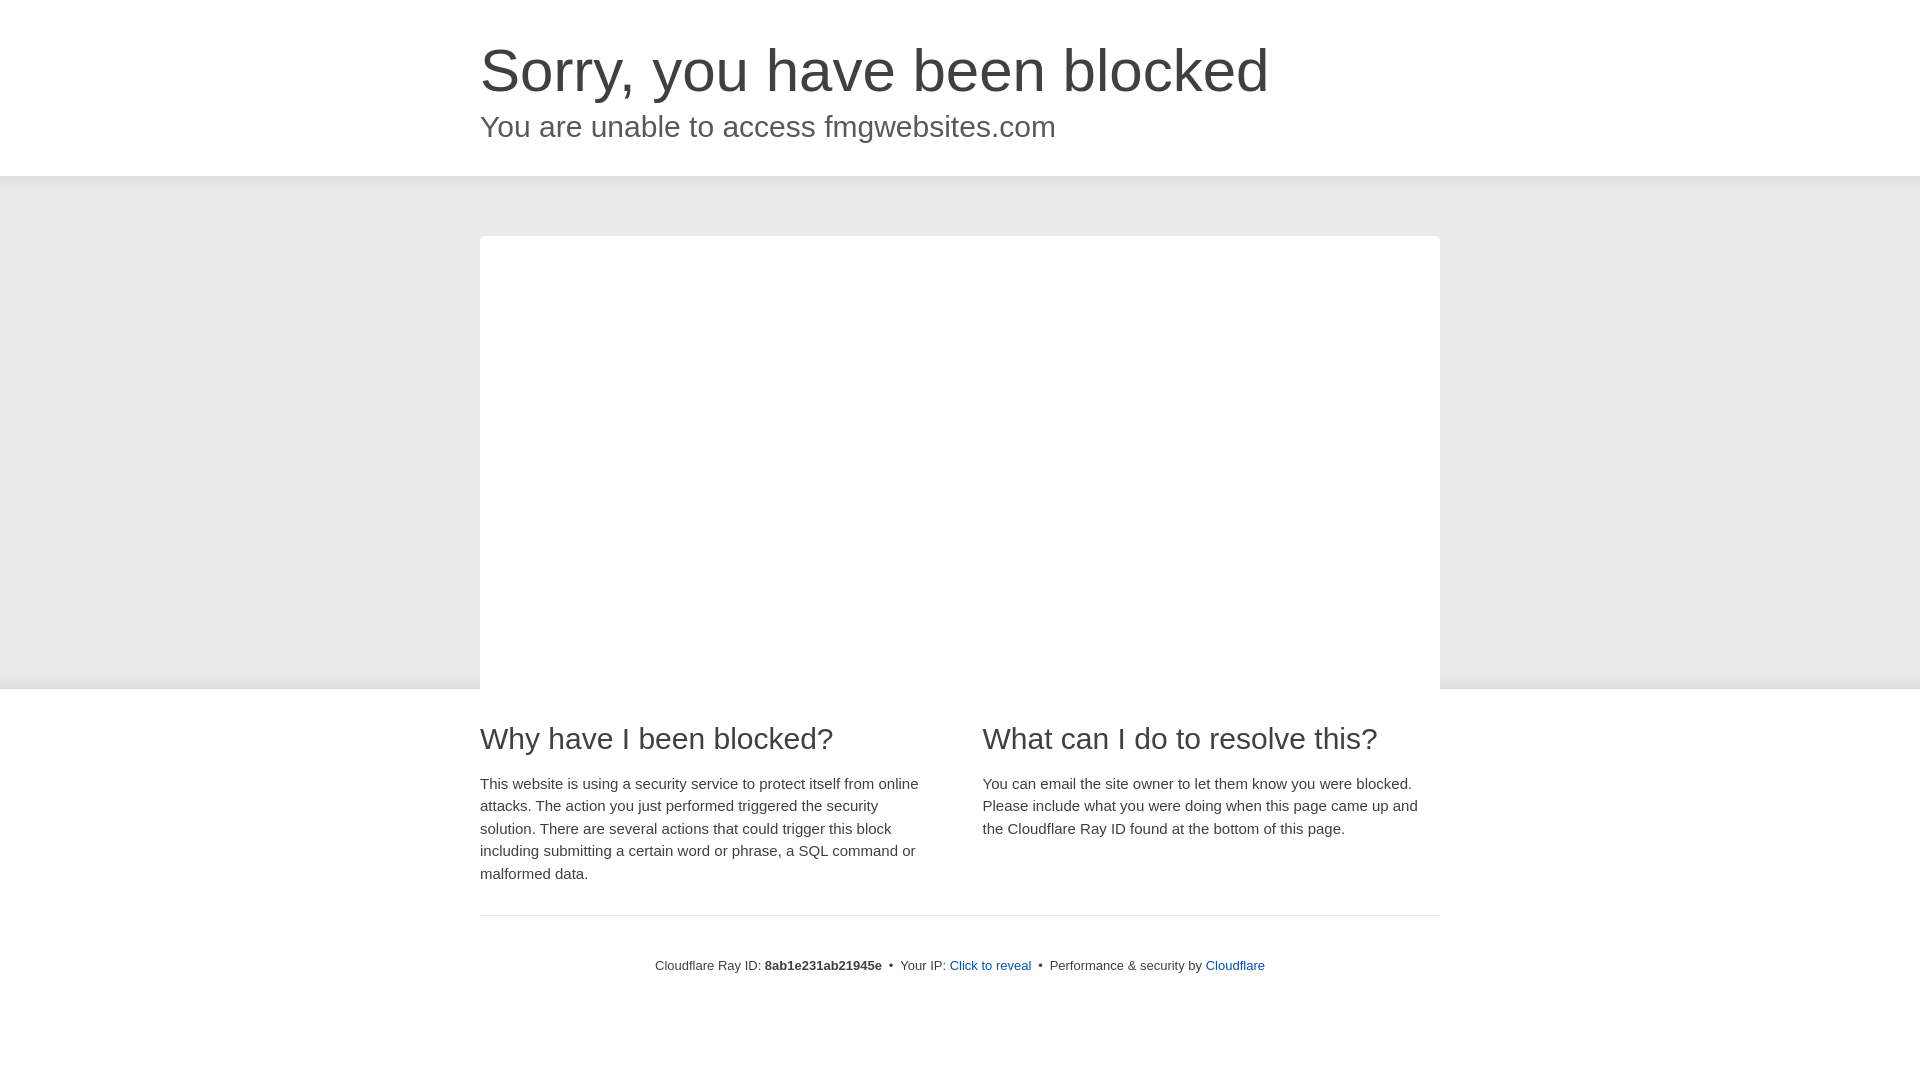 The height and width of the screenshot is (1080, 1920). I want to click on Click to reveal, so click(991, 966).